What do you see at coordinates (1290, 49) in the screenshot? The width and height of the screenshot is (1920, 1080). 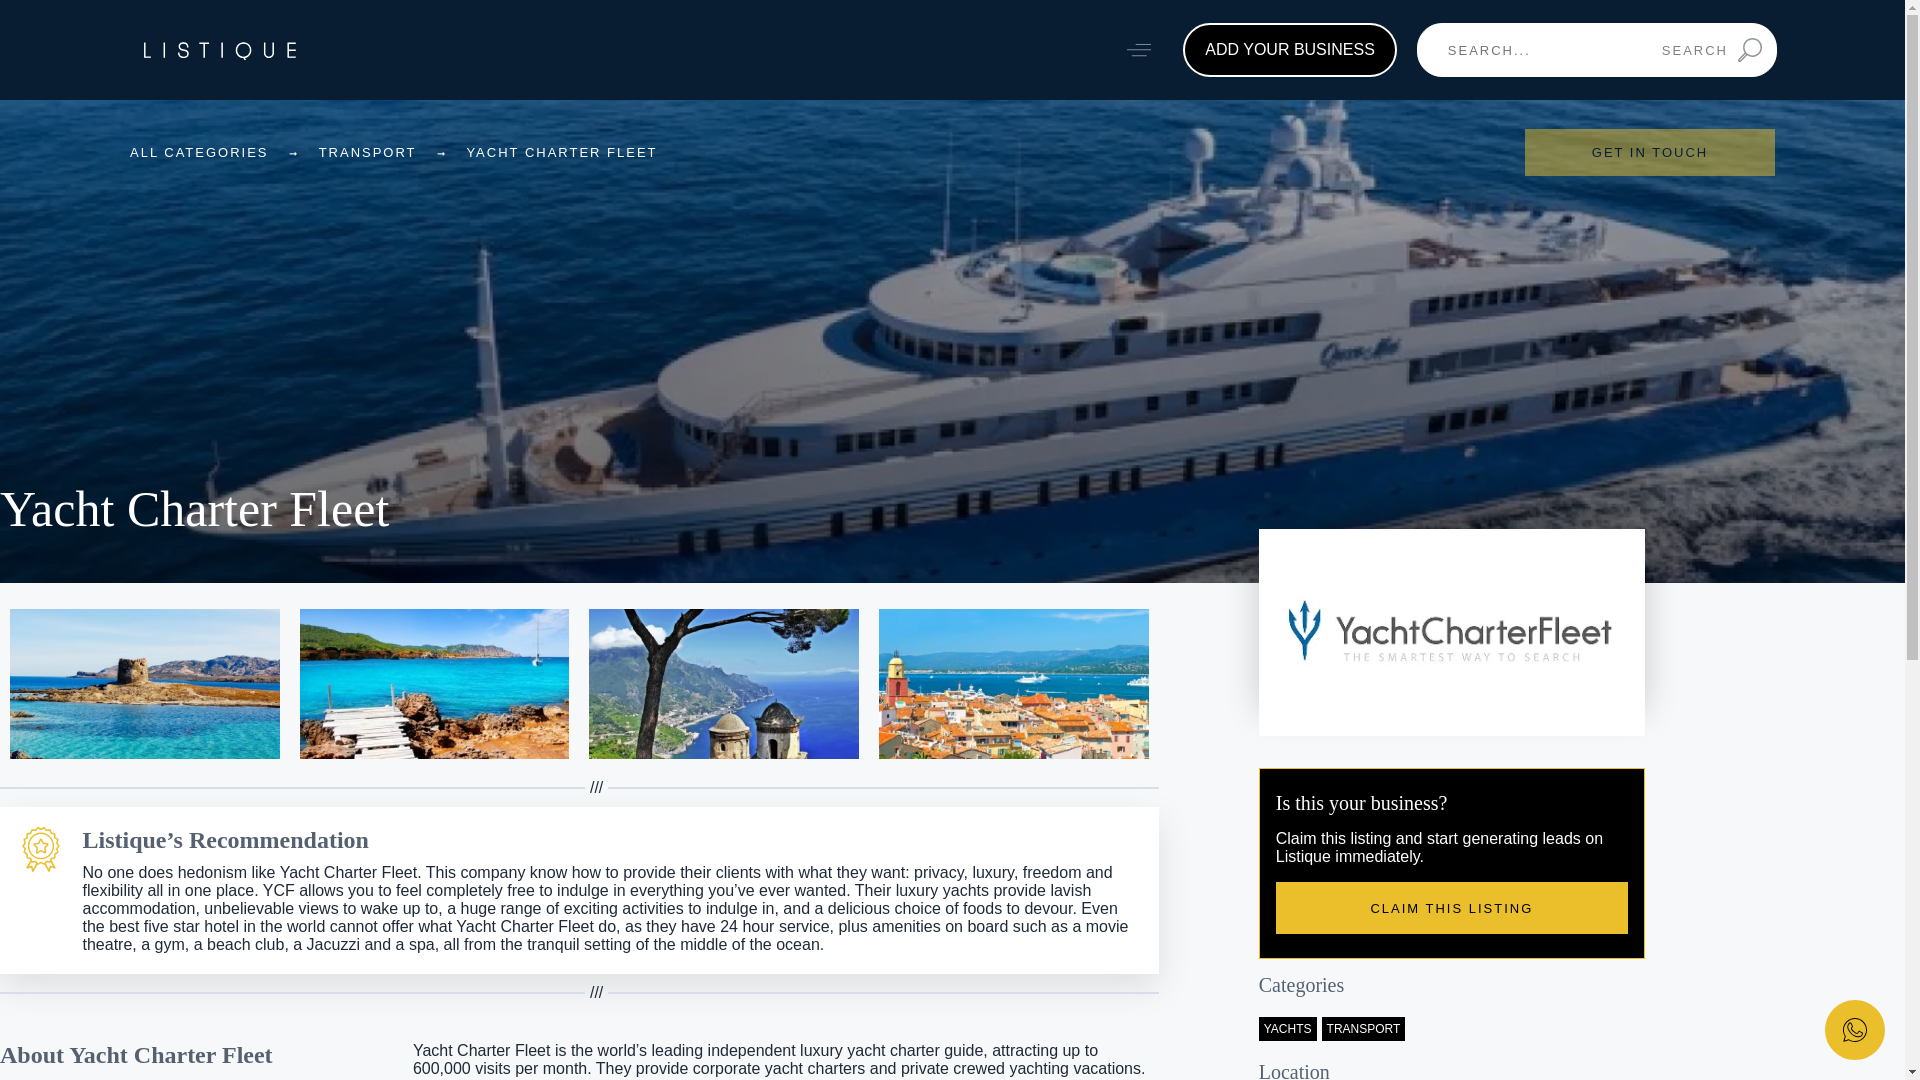 I see `ADD YOUR BUSINESS` at bounding box center [1290, 49].